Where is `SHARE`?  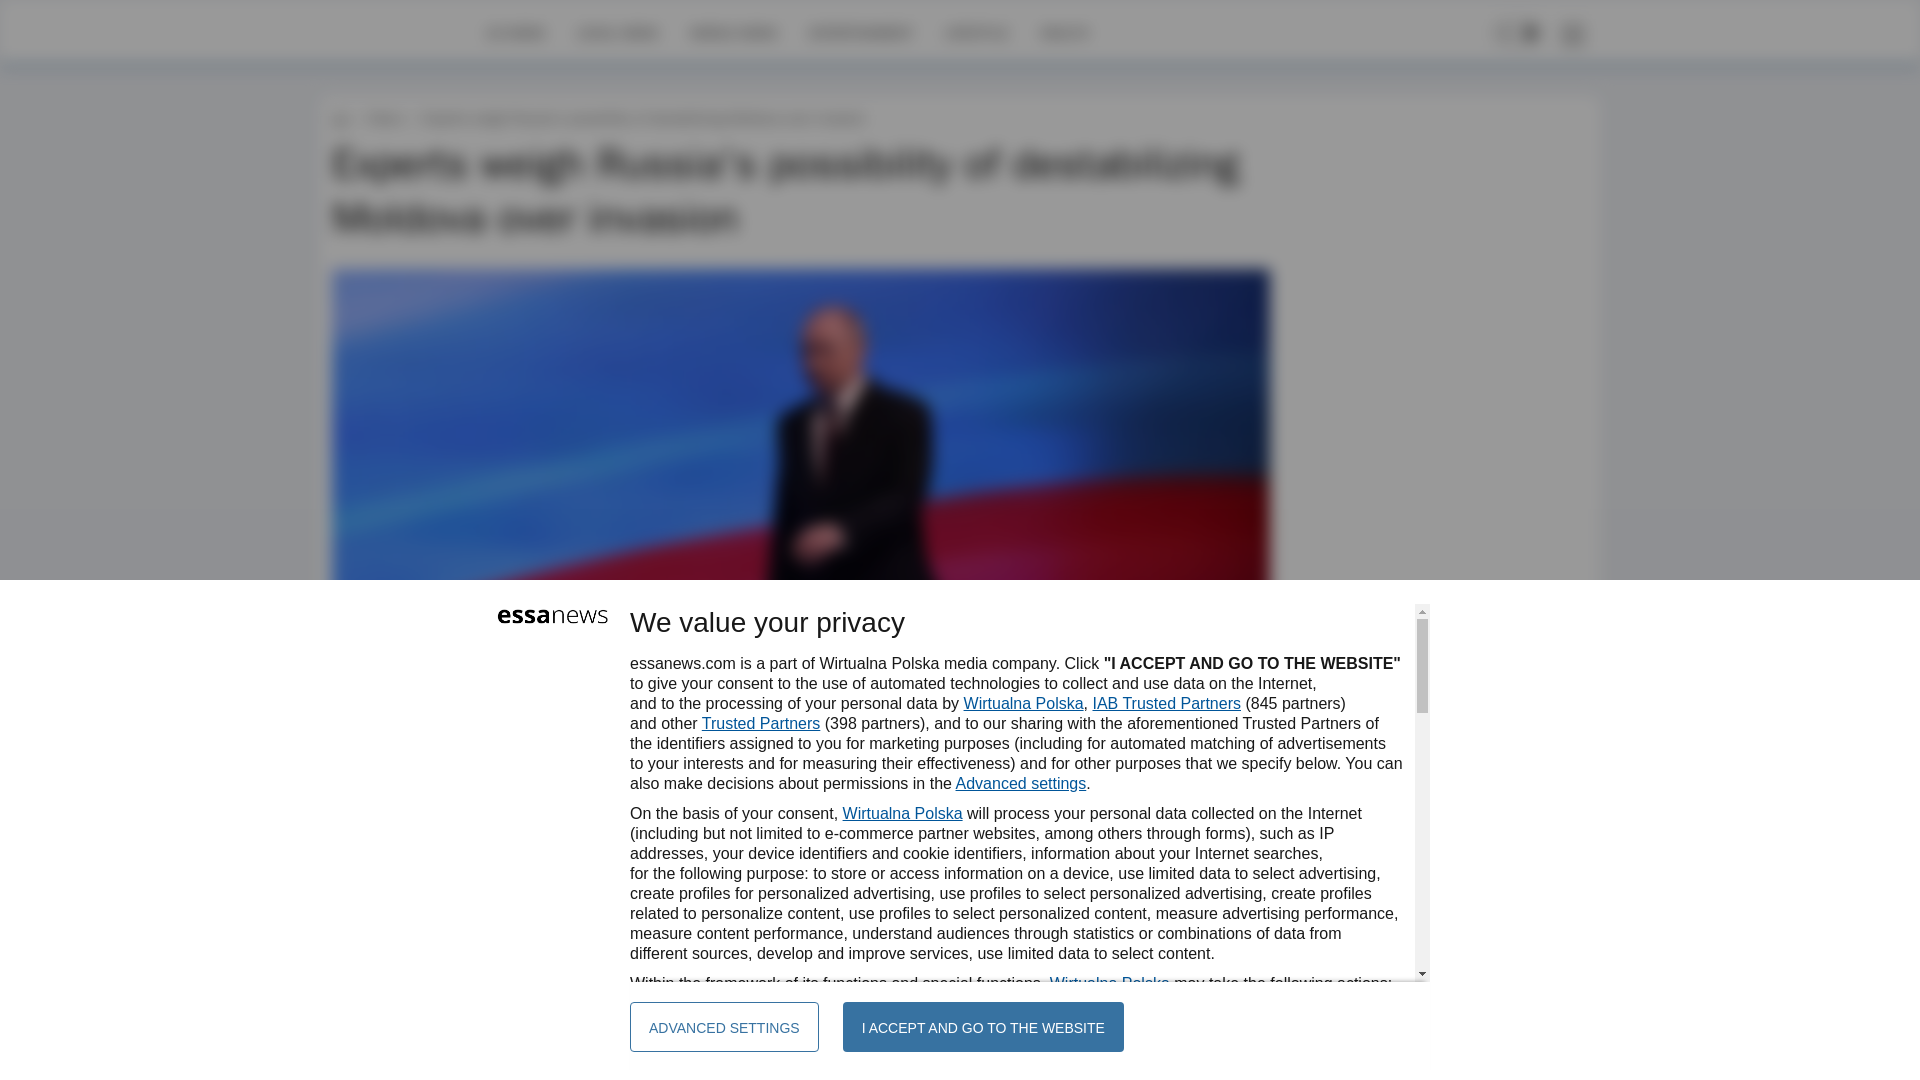 SHARE is located at coordinates (1235, 856).